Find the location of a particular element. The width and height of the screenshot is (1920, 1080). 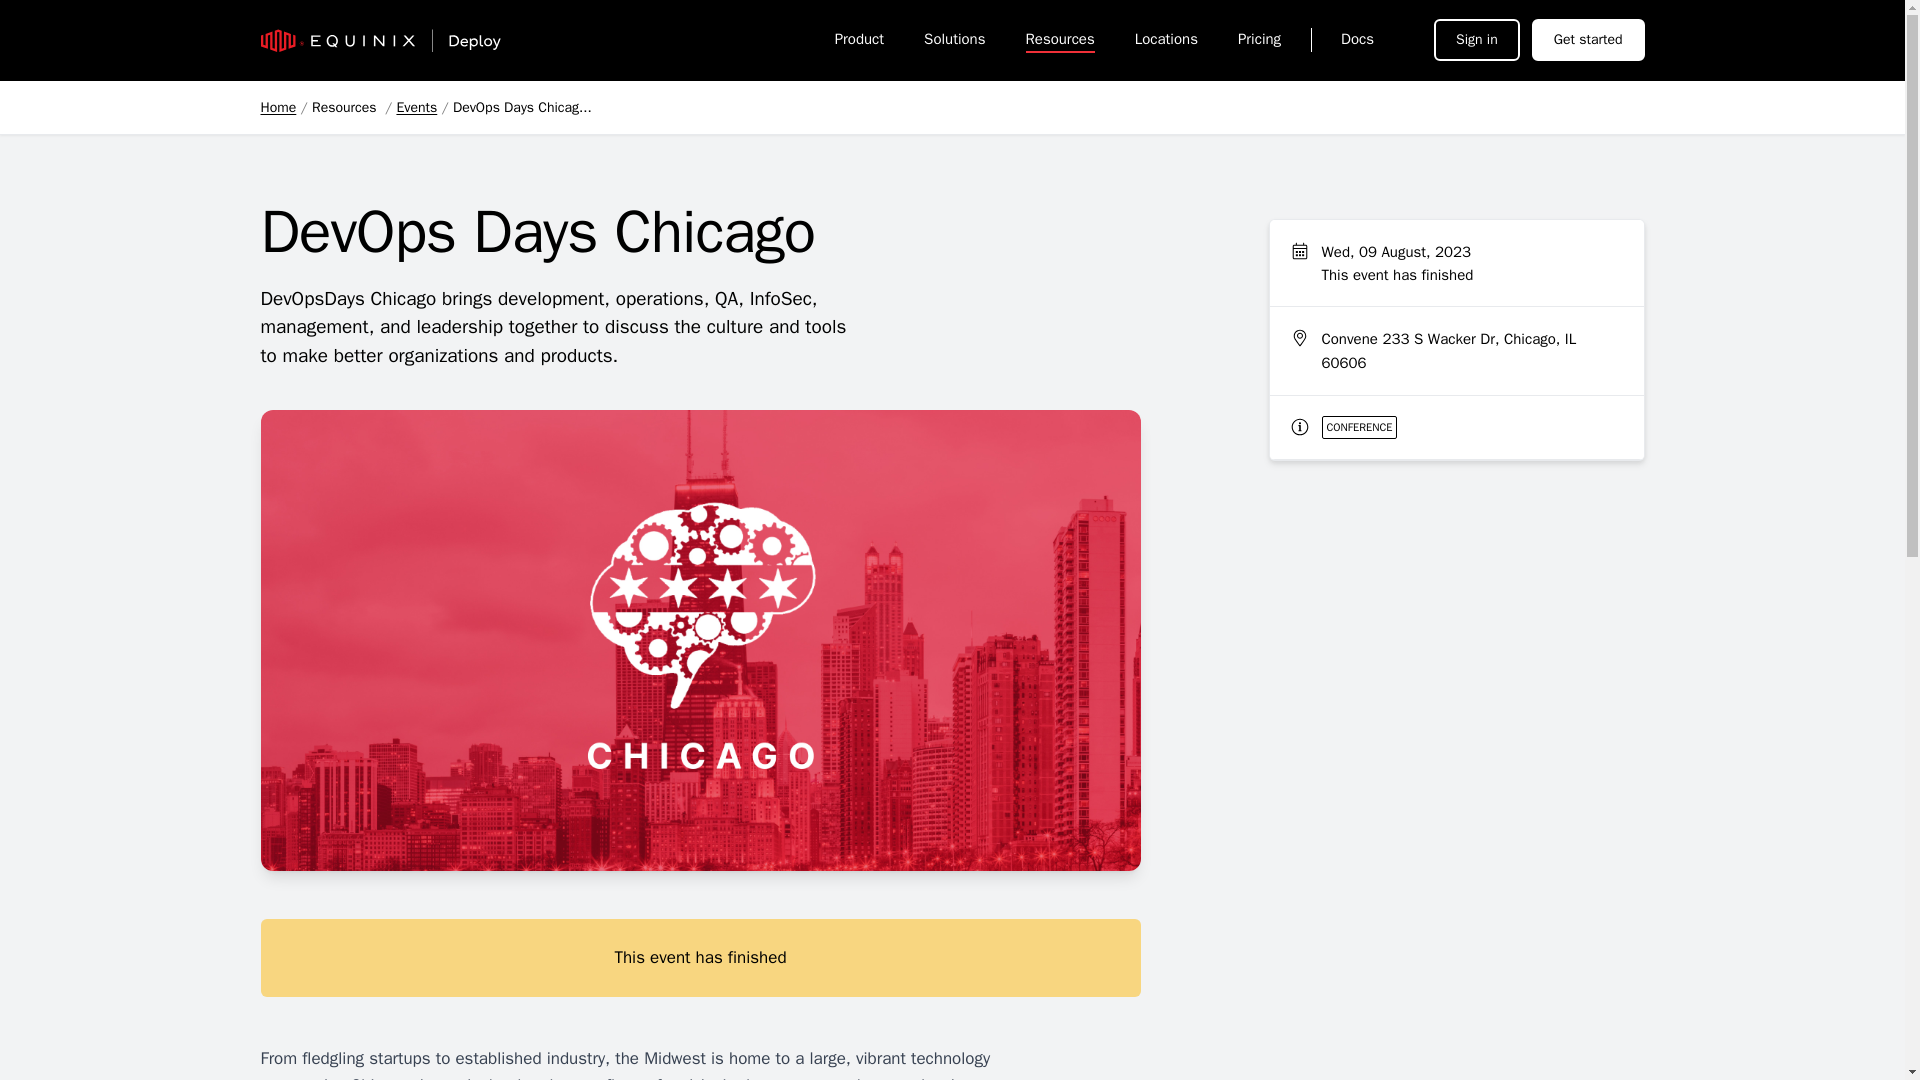

Solutions is located at coordinates (954, 39).